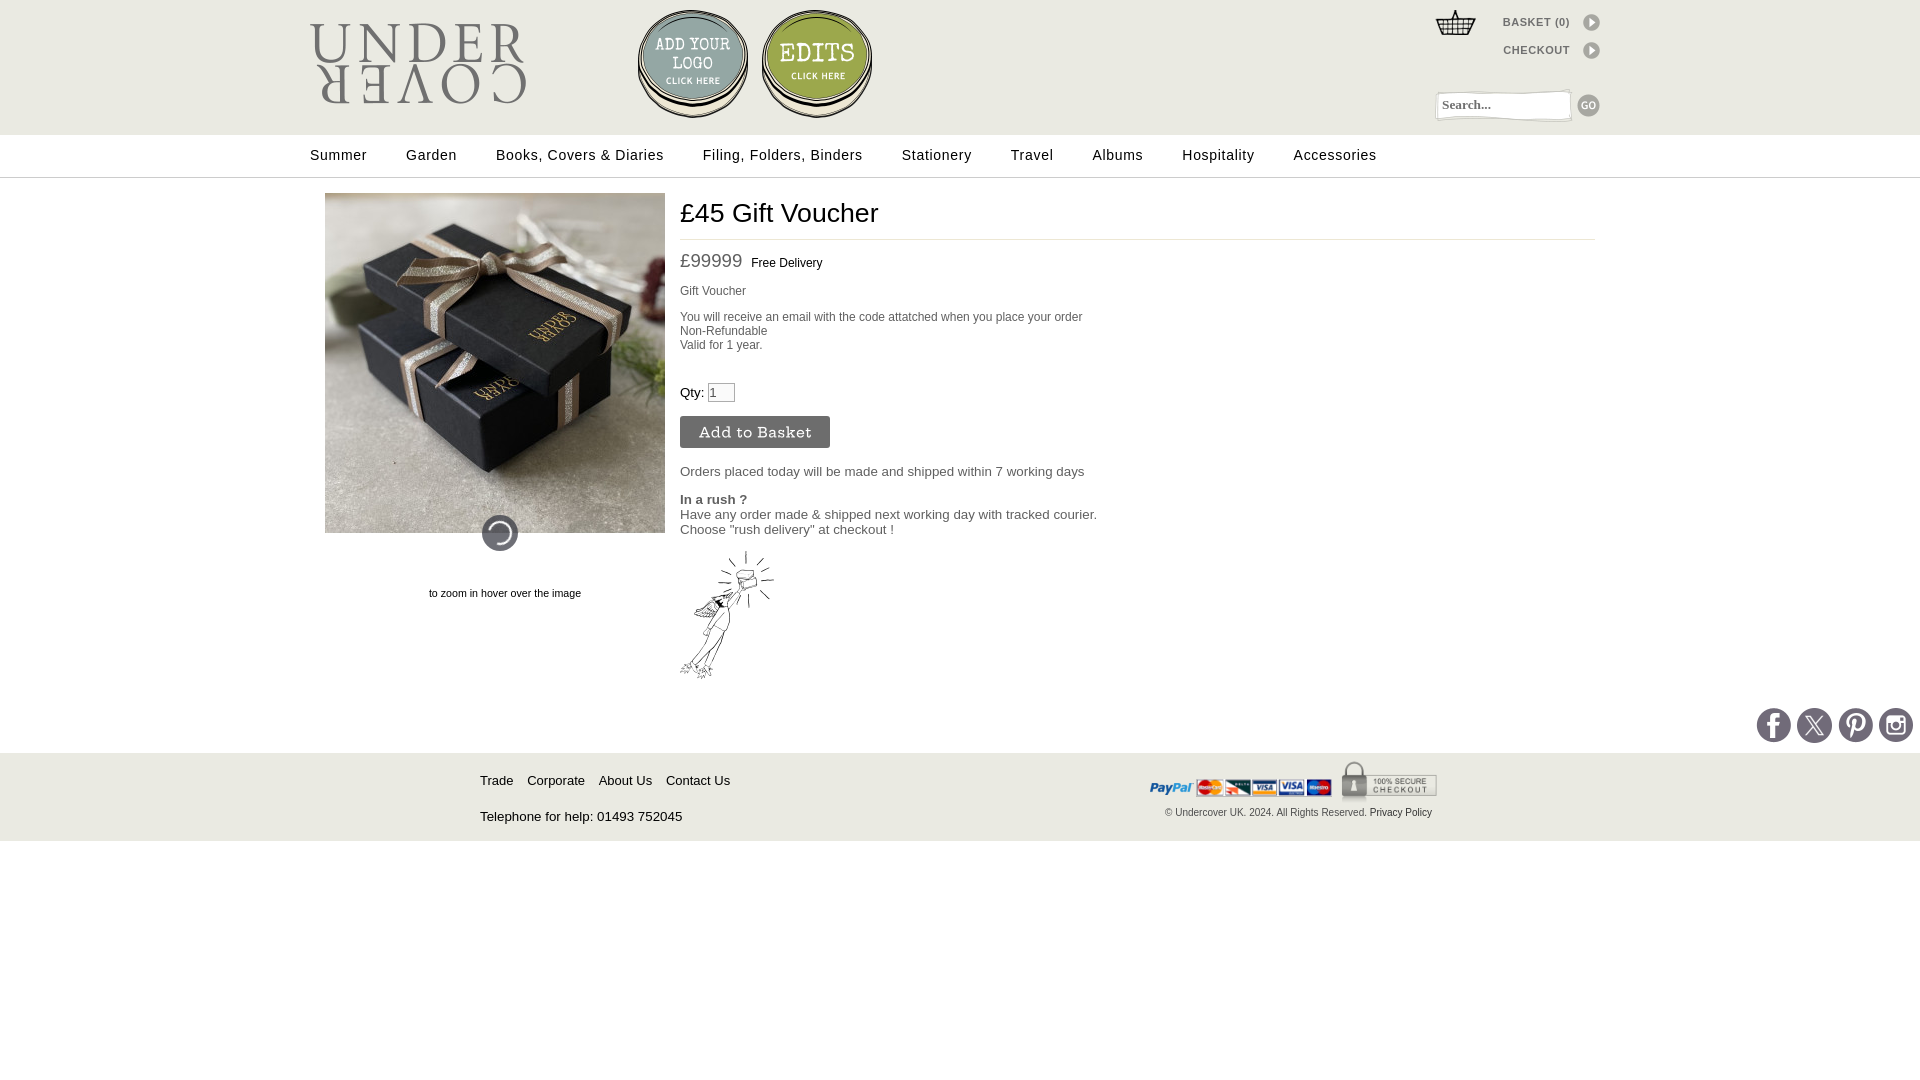 The height and width of the screenshot is (1080, 1920). Describe the element at coordinates (430, 154) in the screenshot. I see `Garden` at that location.